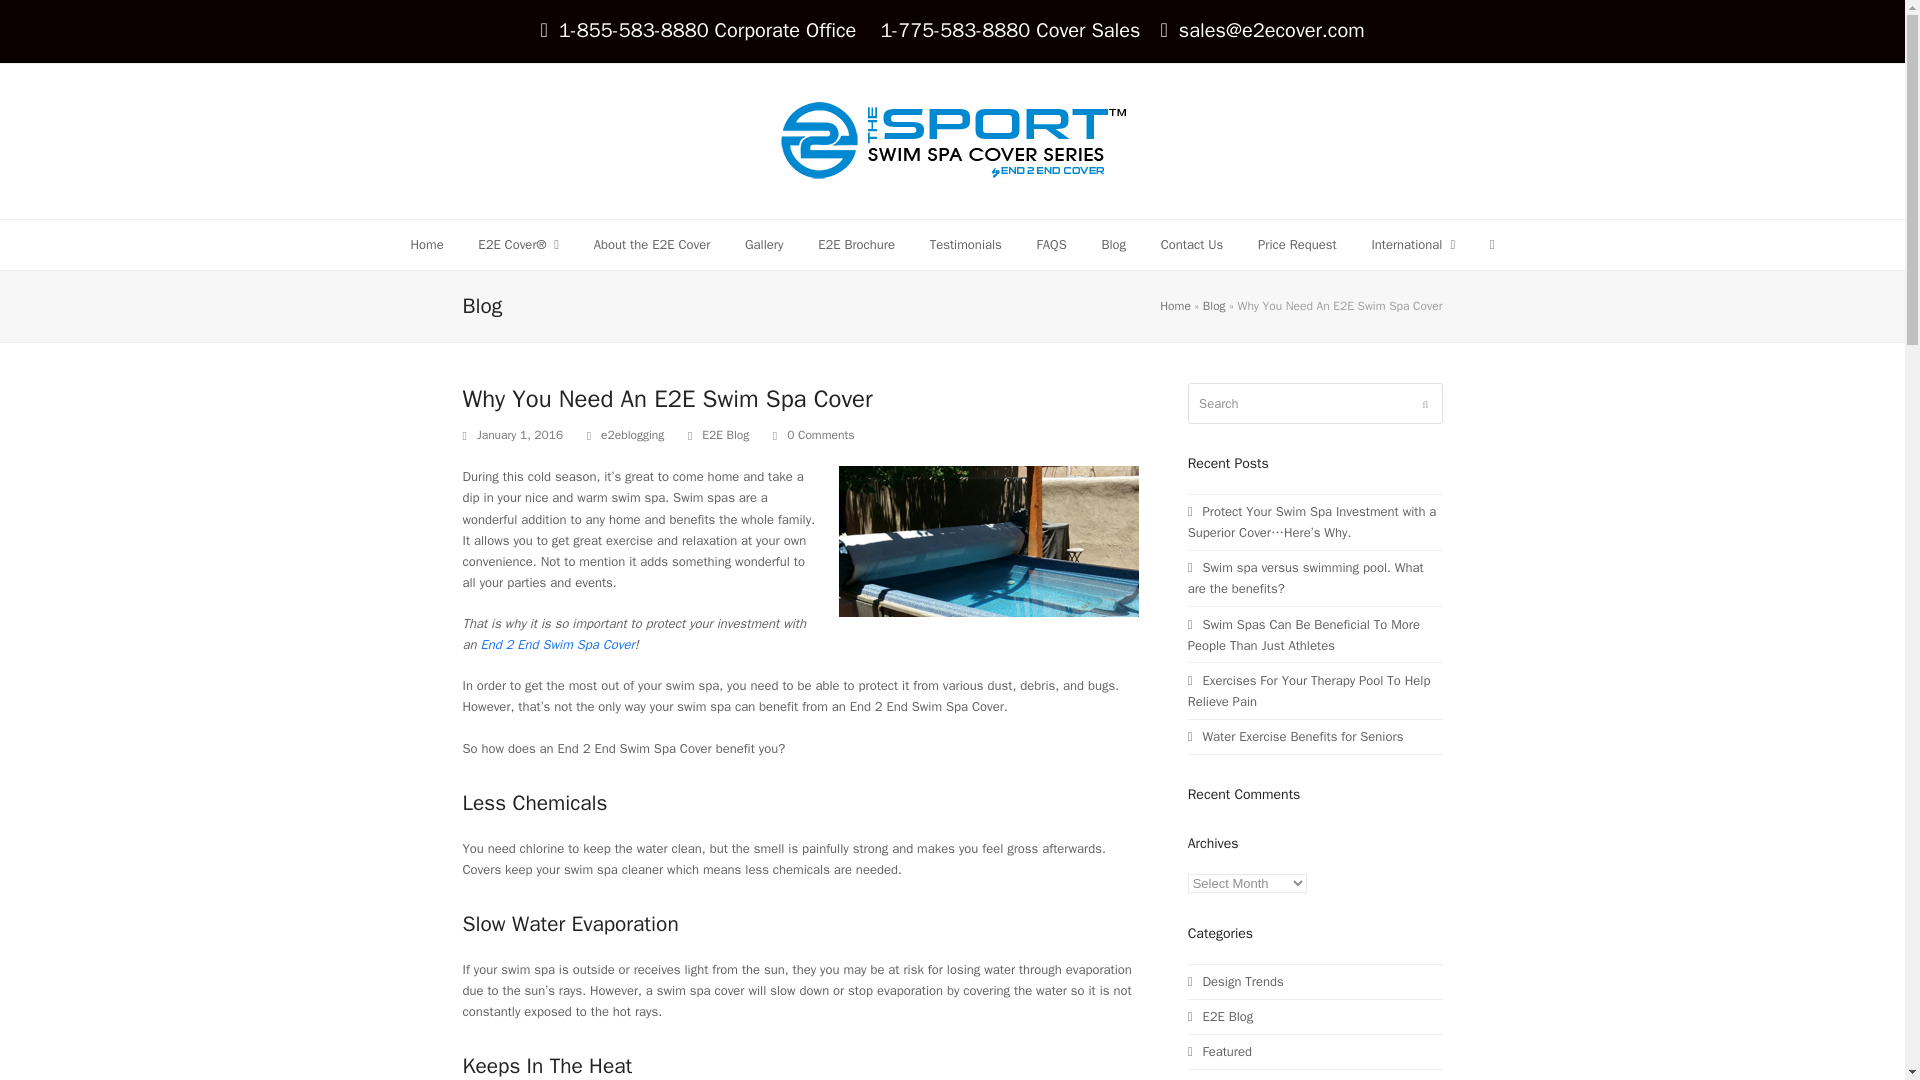 The image size is (1920, 1080). I want to click on International, so click(1412, 245).